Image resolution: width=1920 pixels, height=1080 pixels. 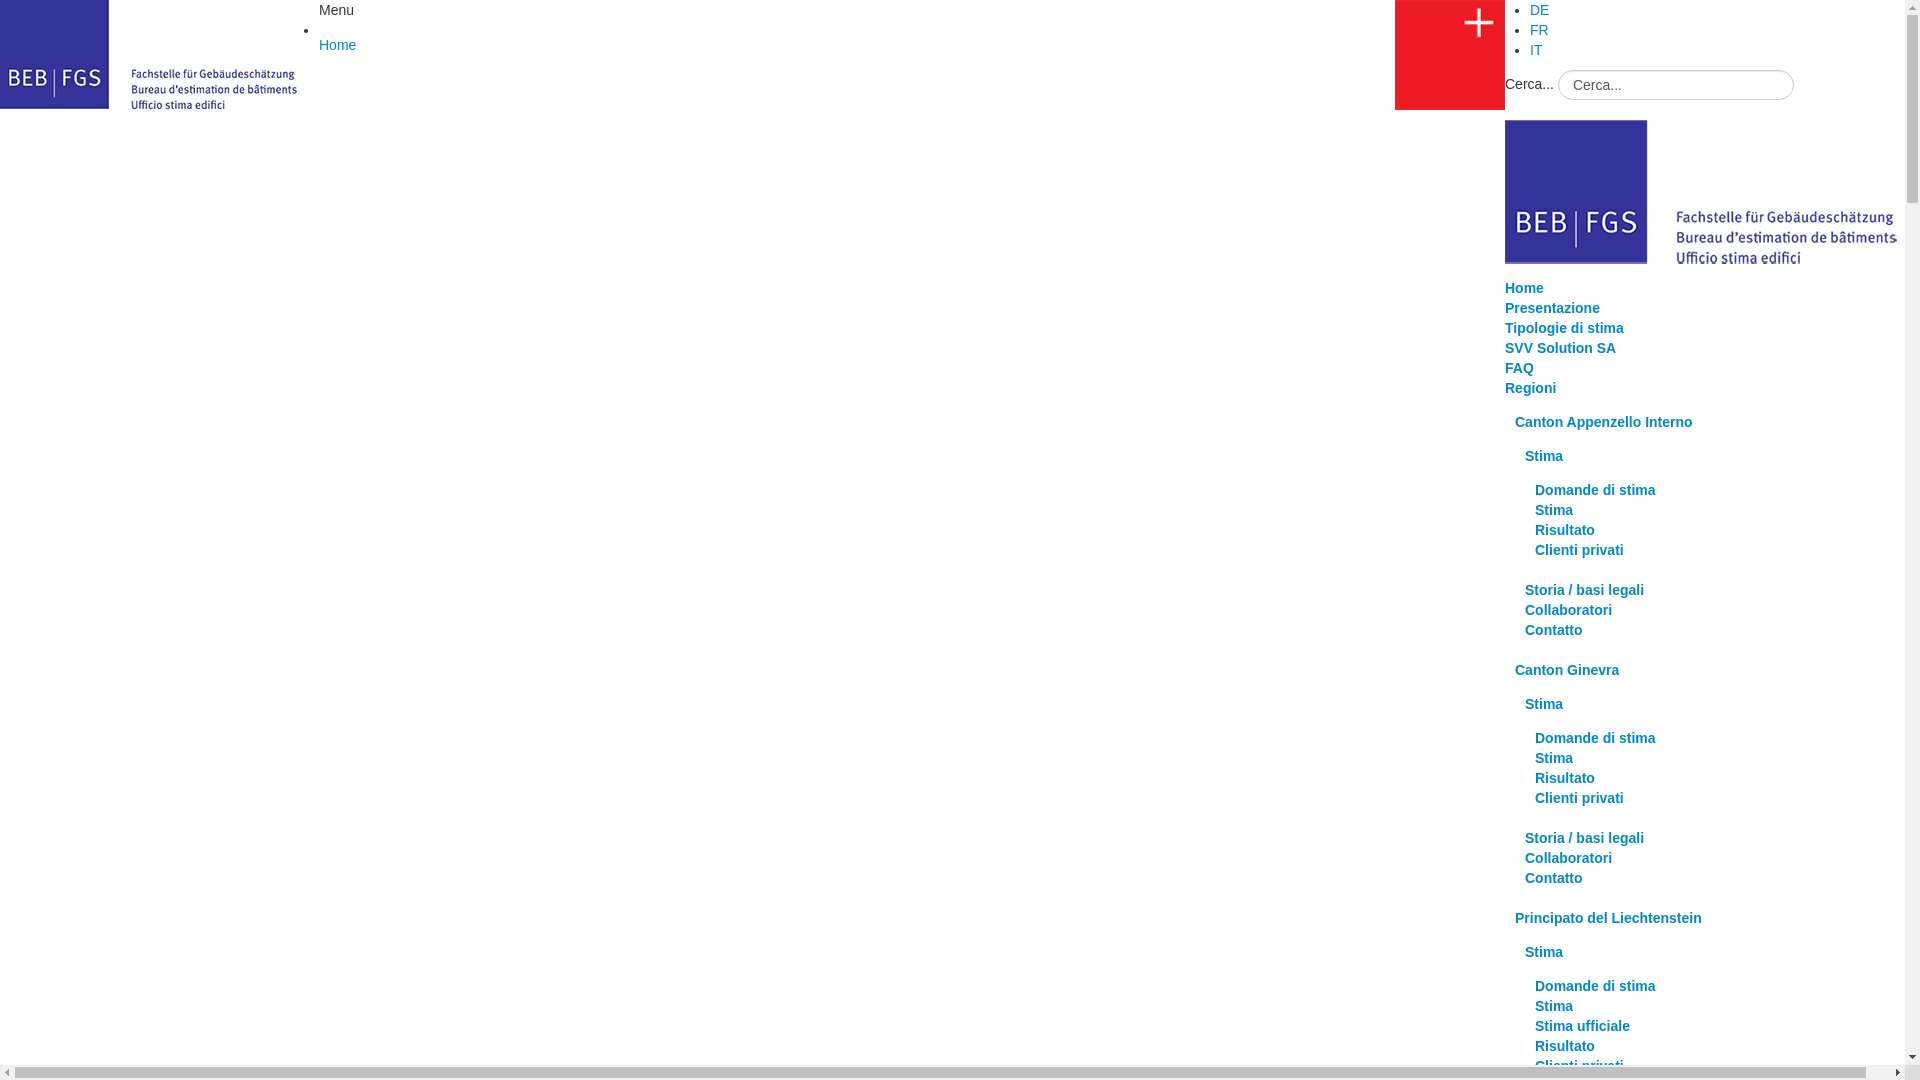 What do you see at coordinates (1530, 388) in the screenshot?
I see `Regioni` at bounding box center [1530, 388].